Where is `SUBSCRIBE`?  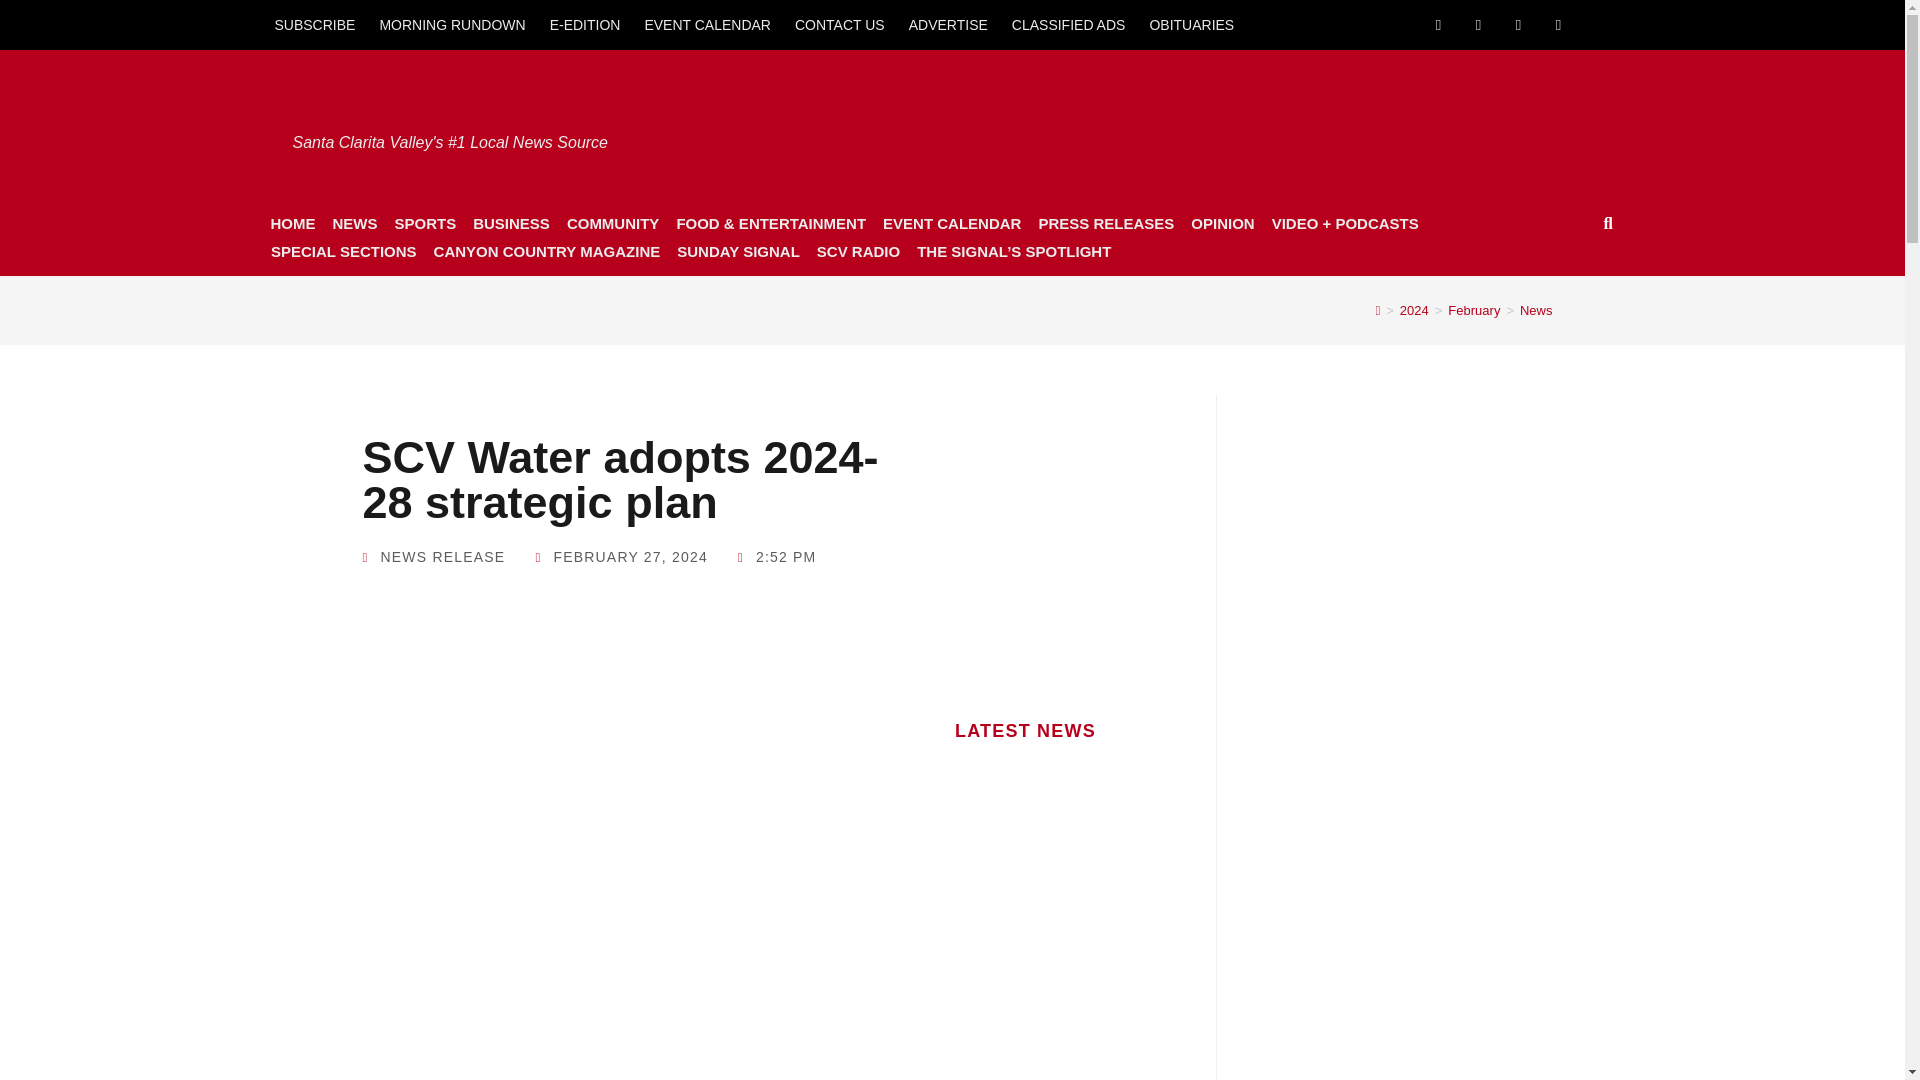 SUBSCRIBE is located at coordinates (314, 24).